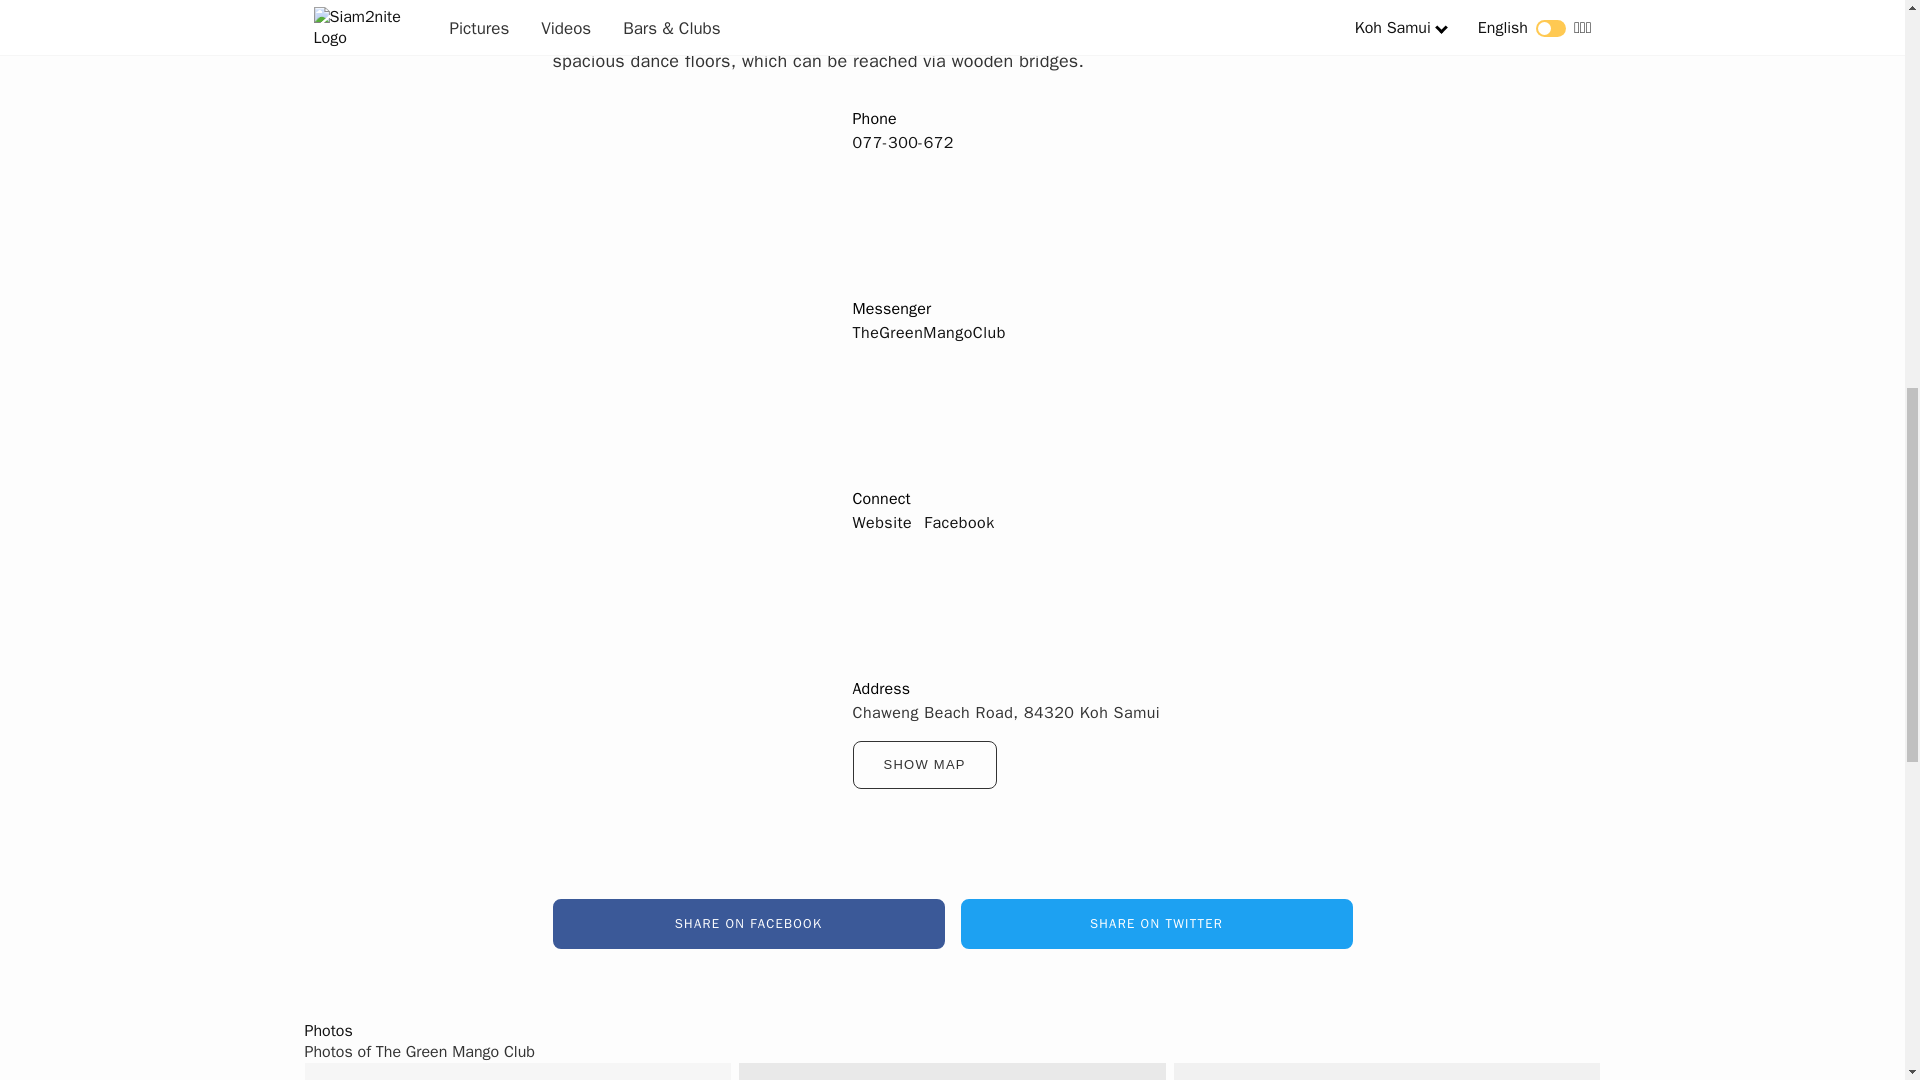 Image resolution: width=1920 pixels, height=1080 pixels. Describe the element at coordinates (882, 522) in the screenshot. I see `Website` at that location.